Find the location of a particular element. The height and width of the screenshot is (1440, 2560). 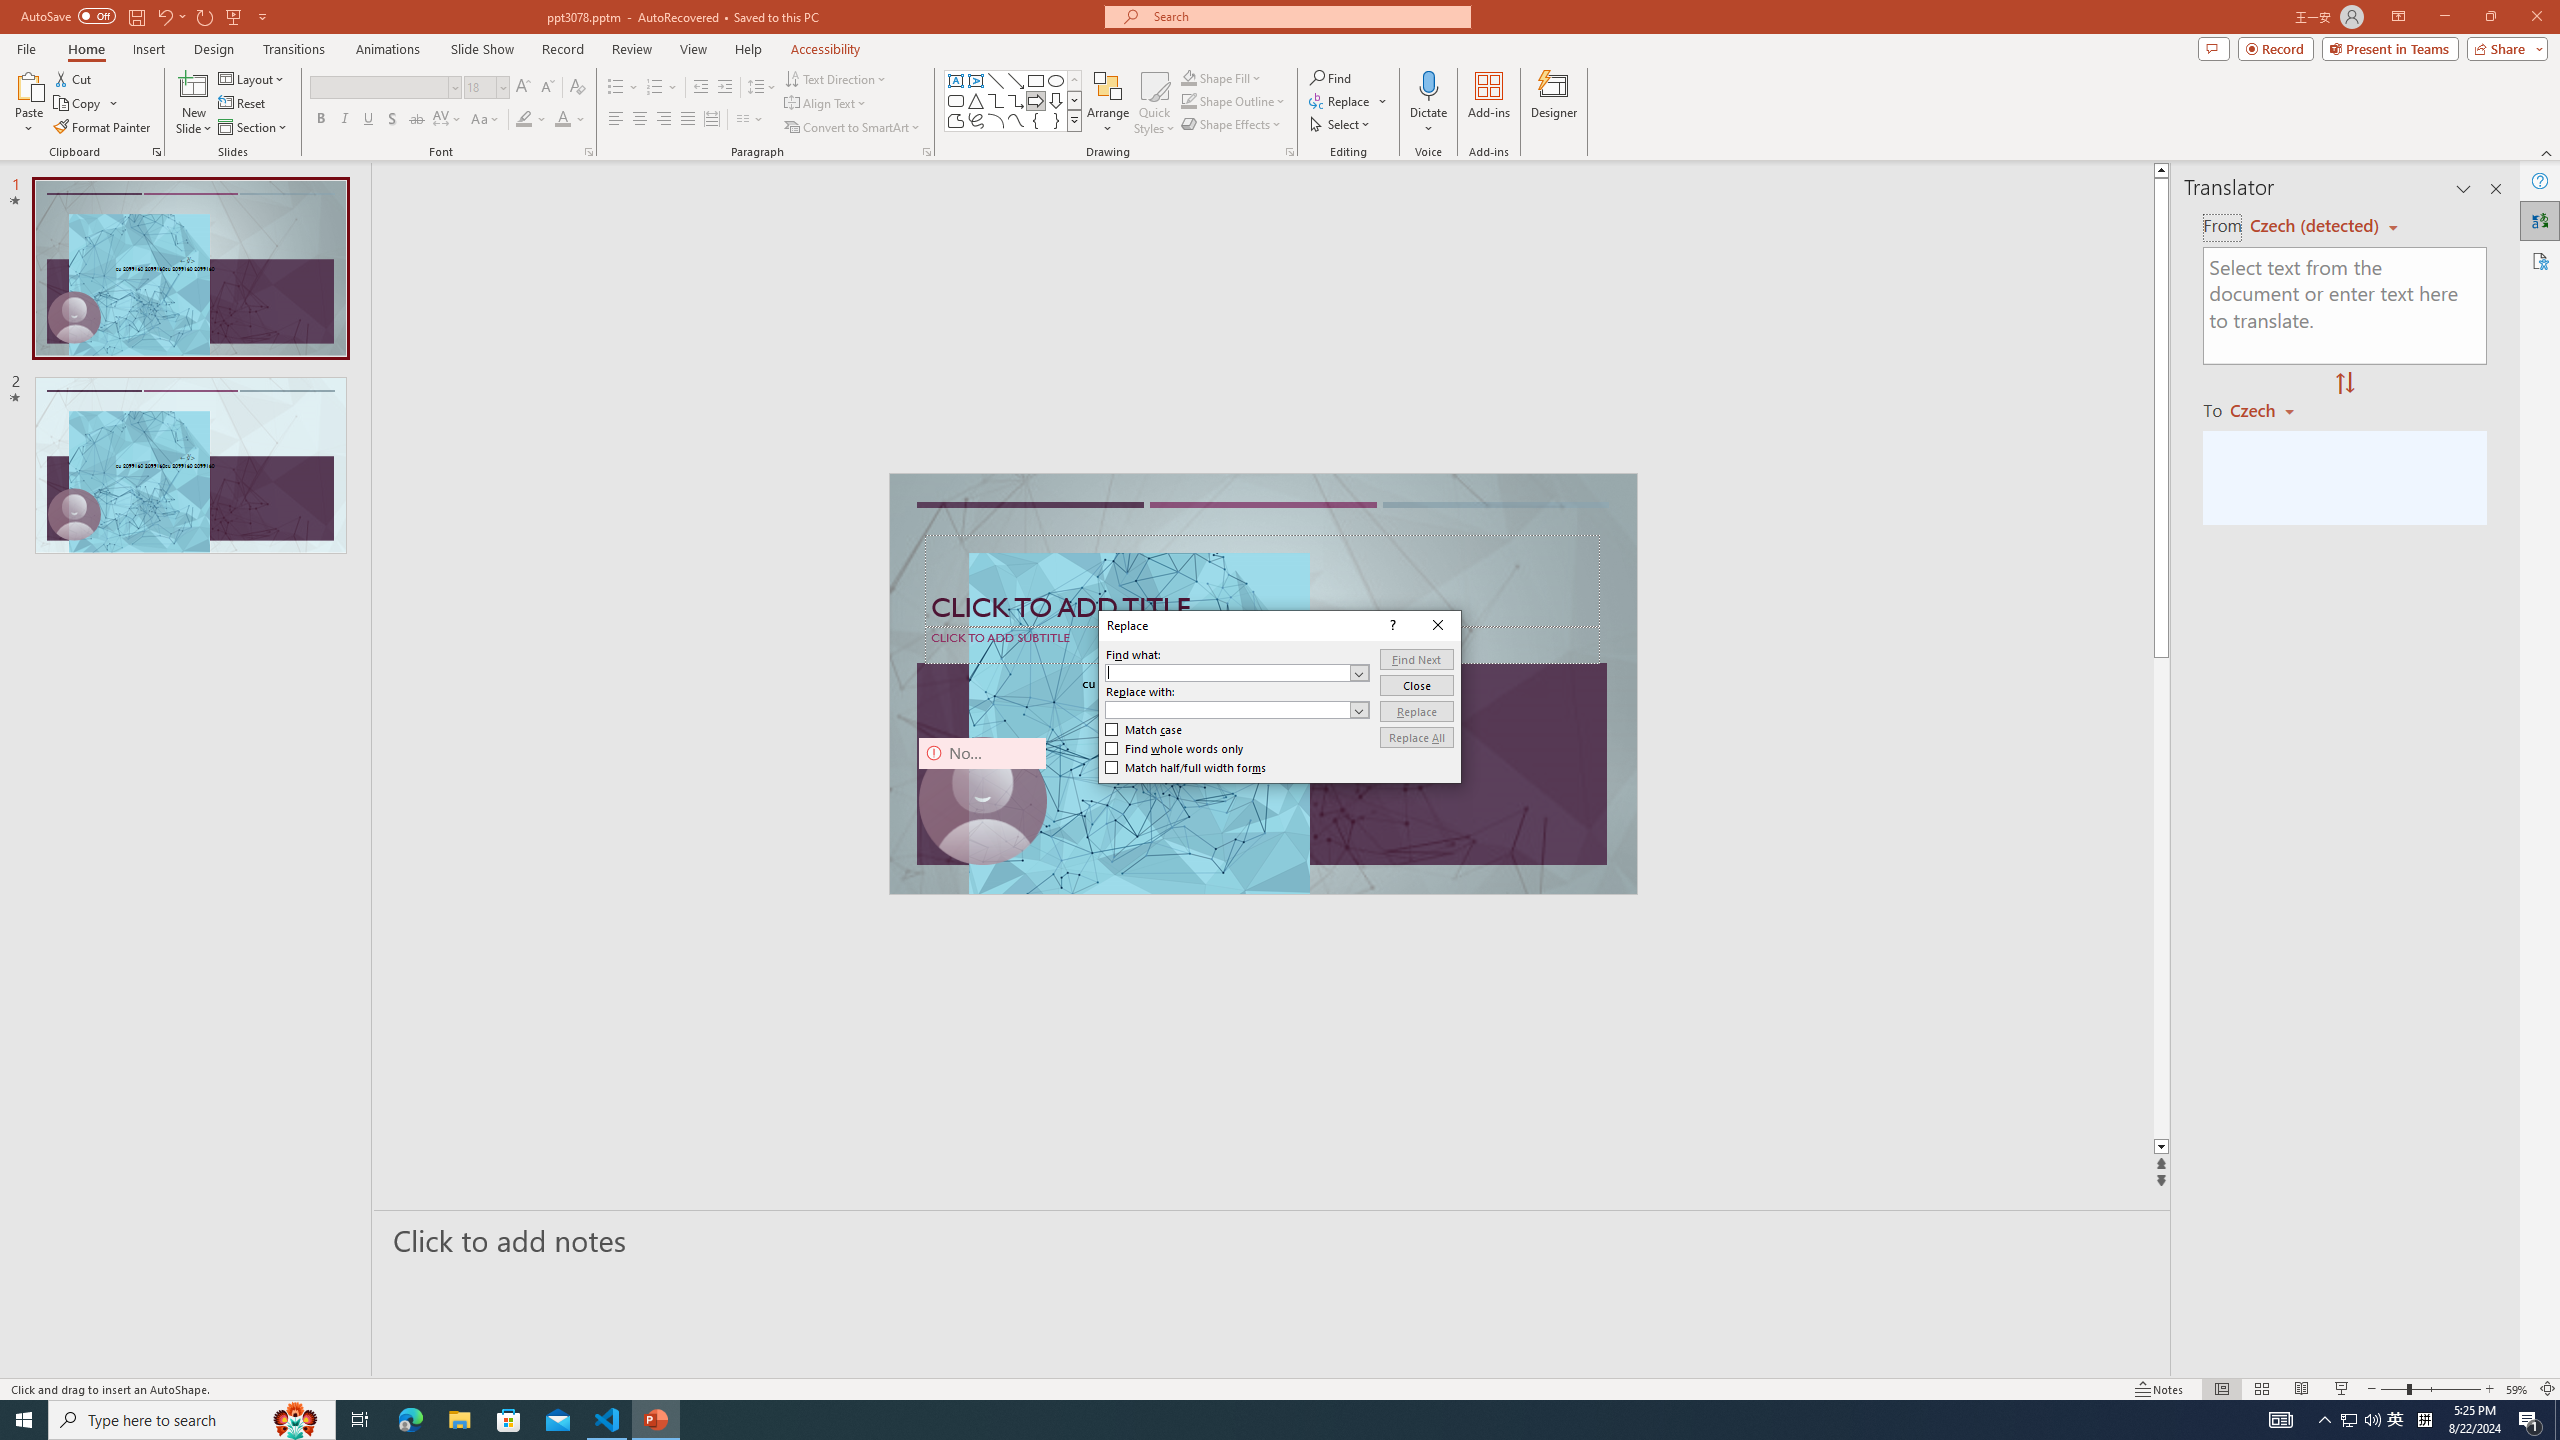

Oval is located at coordinates (1056, 80).